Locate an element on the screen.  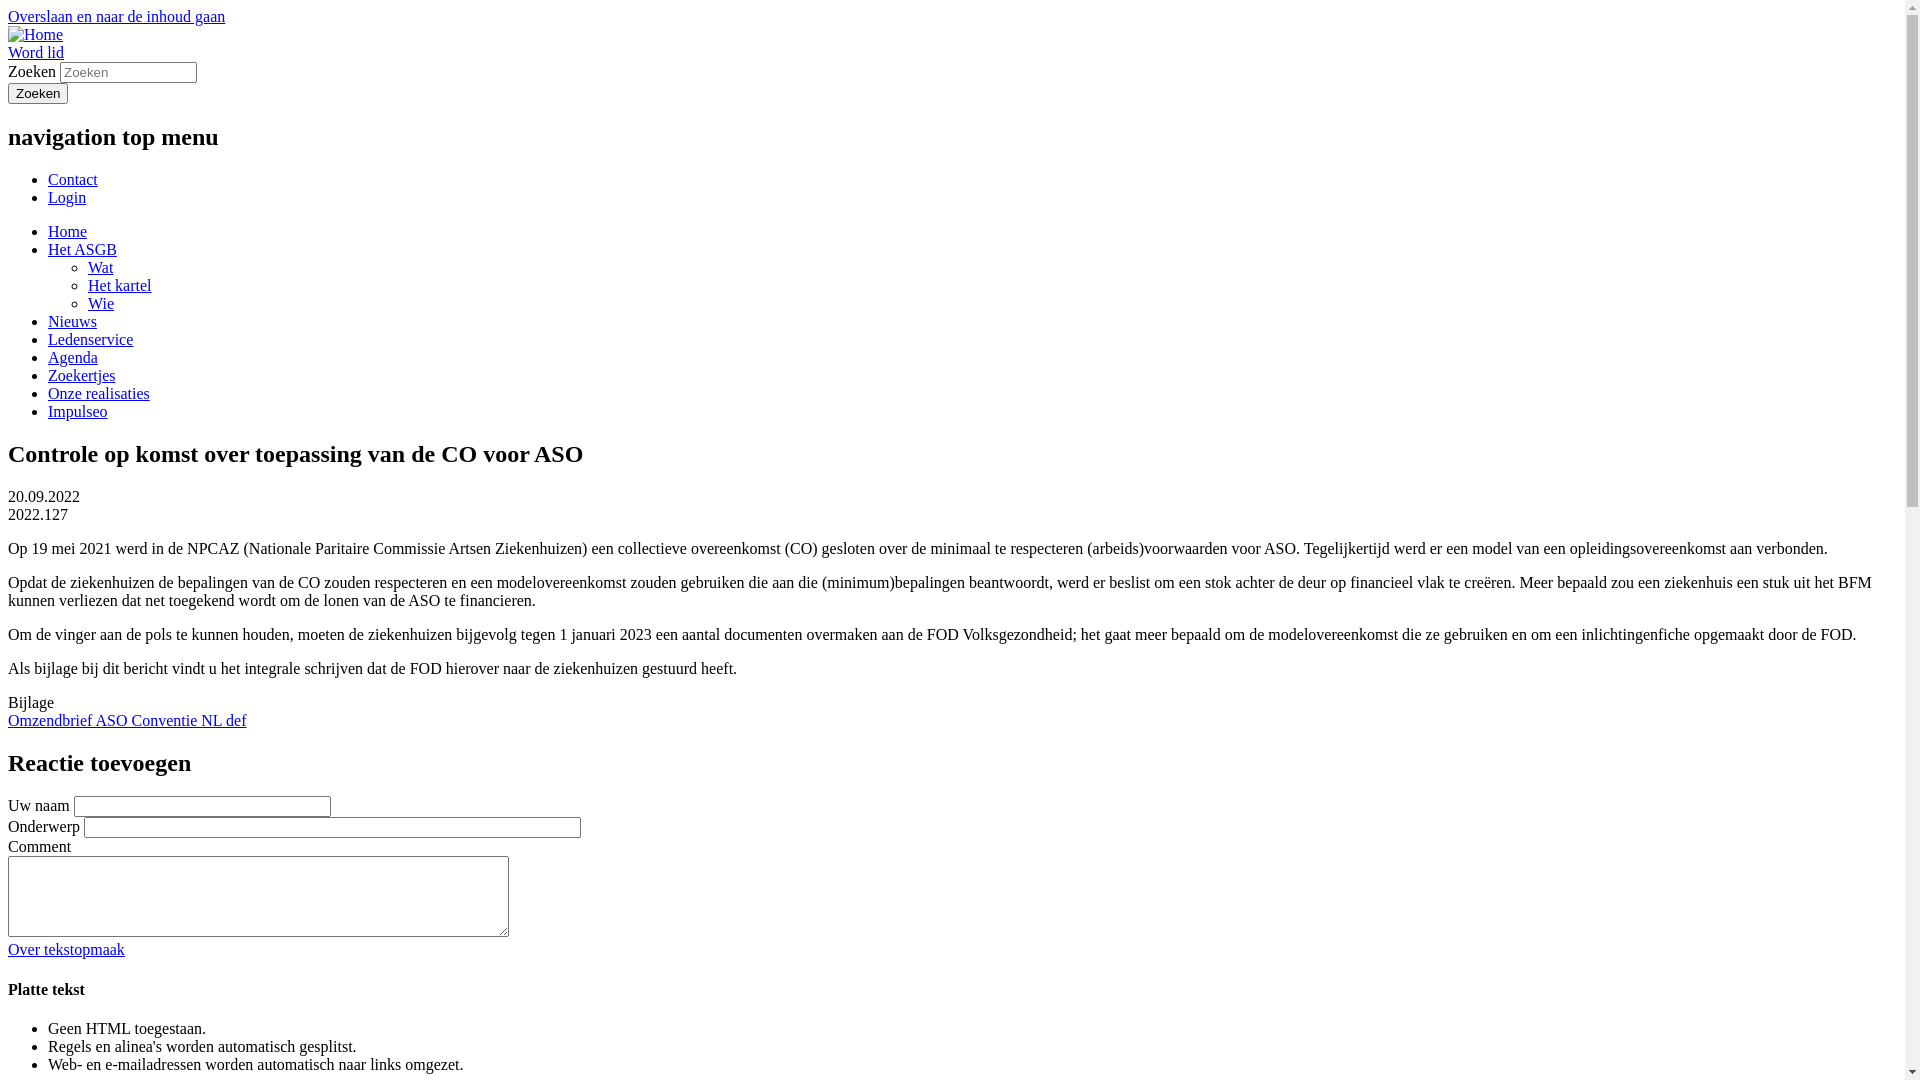
Ledenservice is located at coordinates (90, 340).